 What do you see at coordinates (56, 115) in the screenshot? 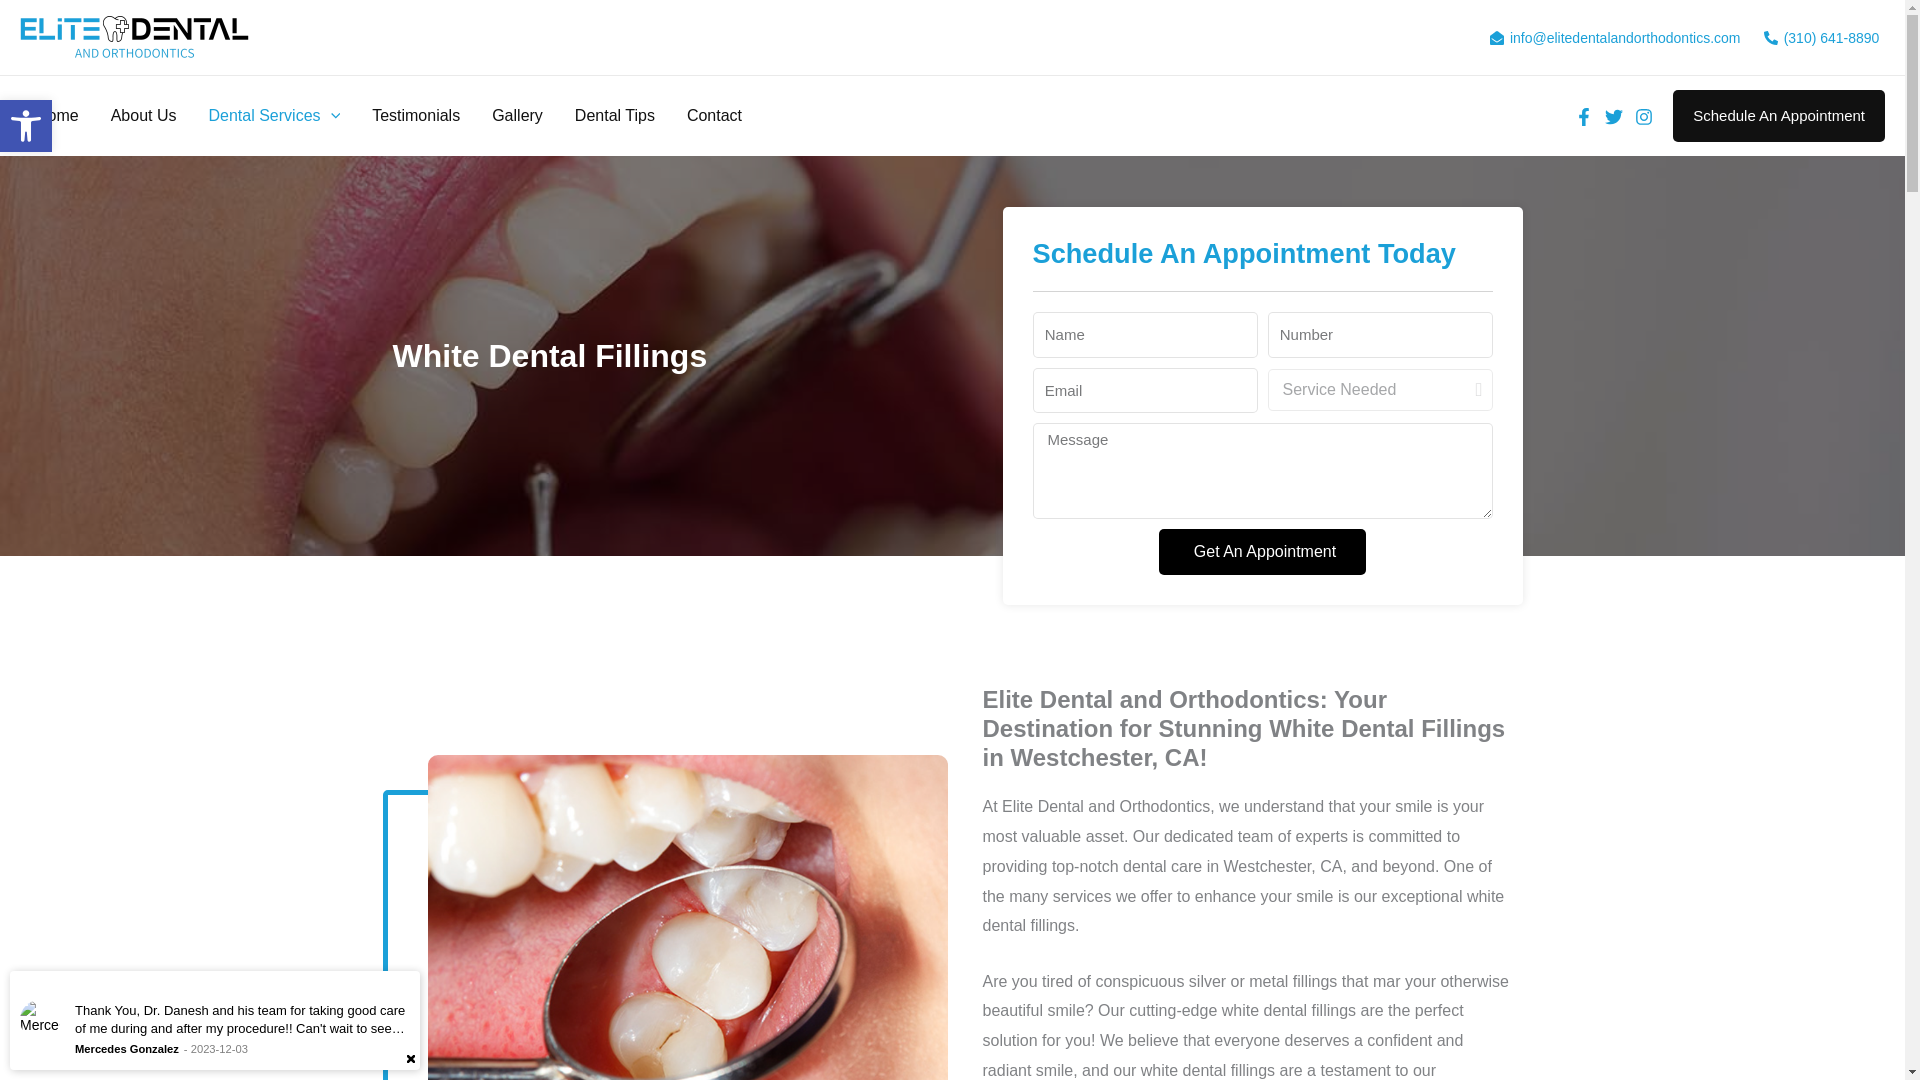
I see `Home` at bounding box center [56, 115].